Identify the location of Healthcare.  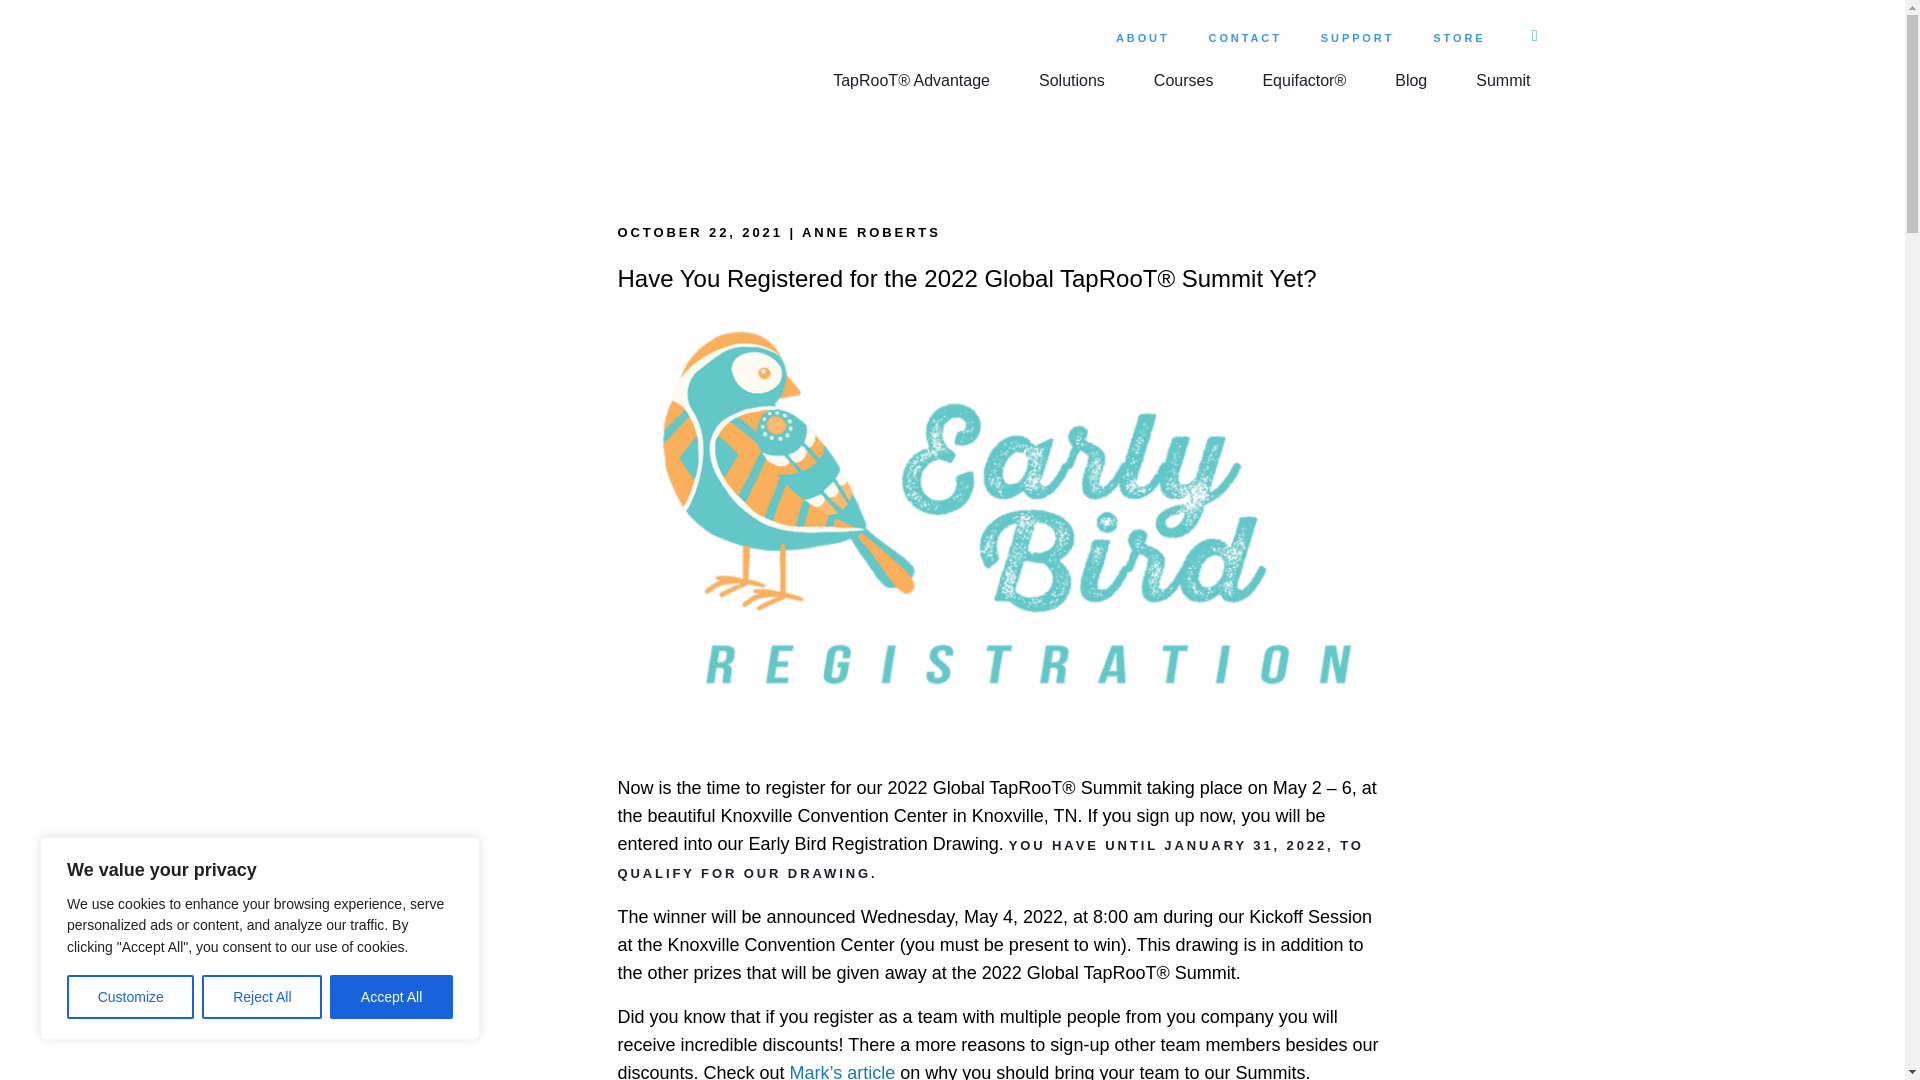
(1067, 140).